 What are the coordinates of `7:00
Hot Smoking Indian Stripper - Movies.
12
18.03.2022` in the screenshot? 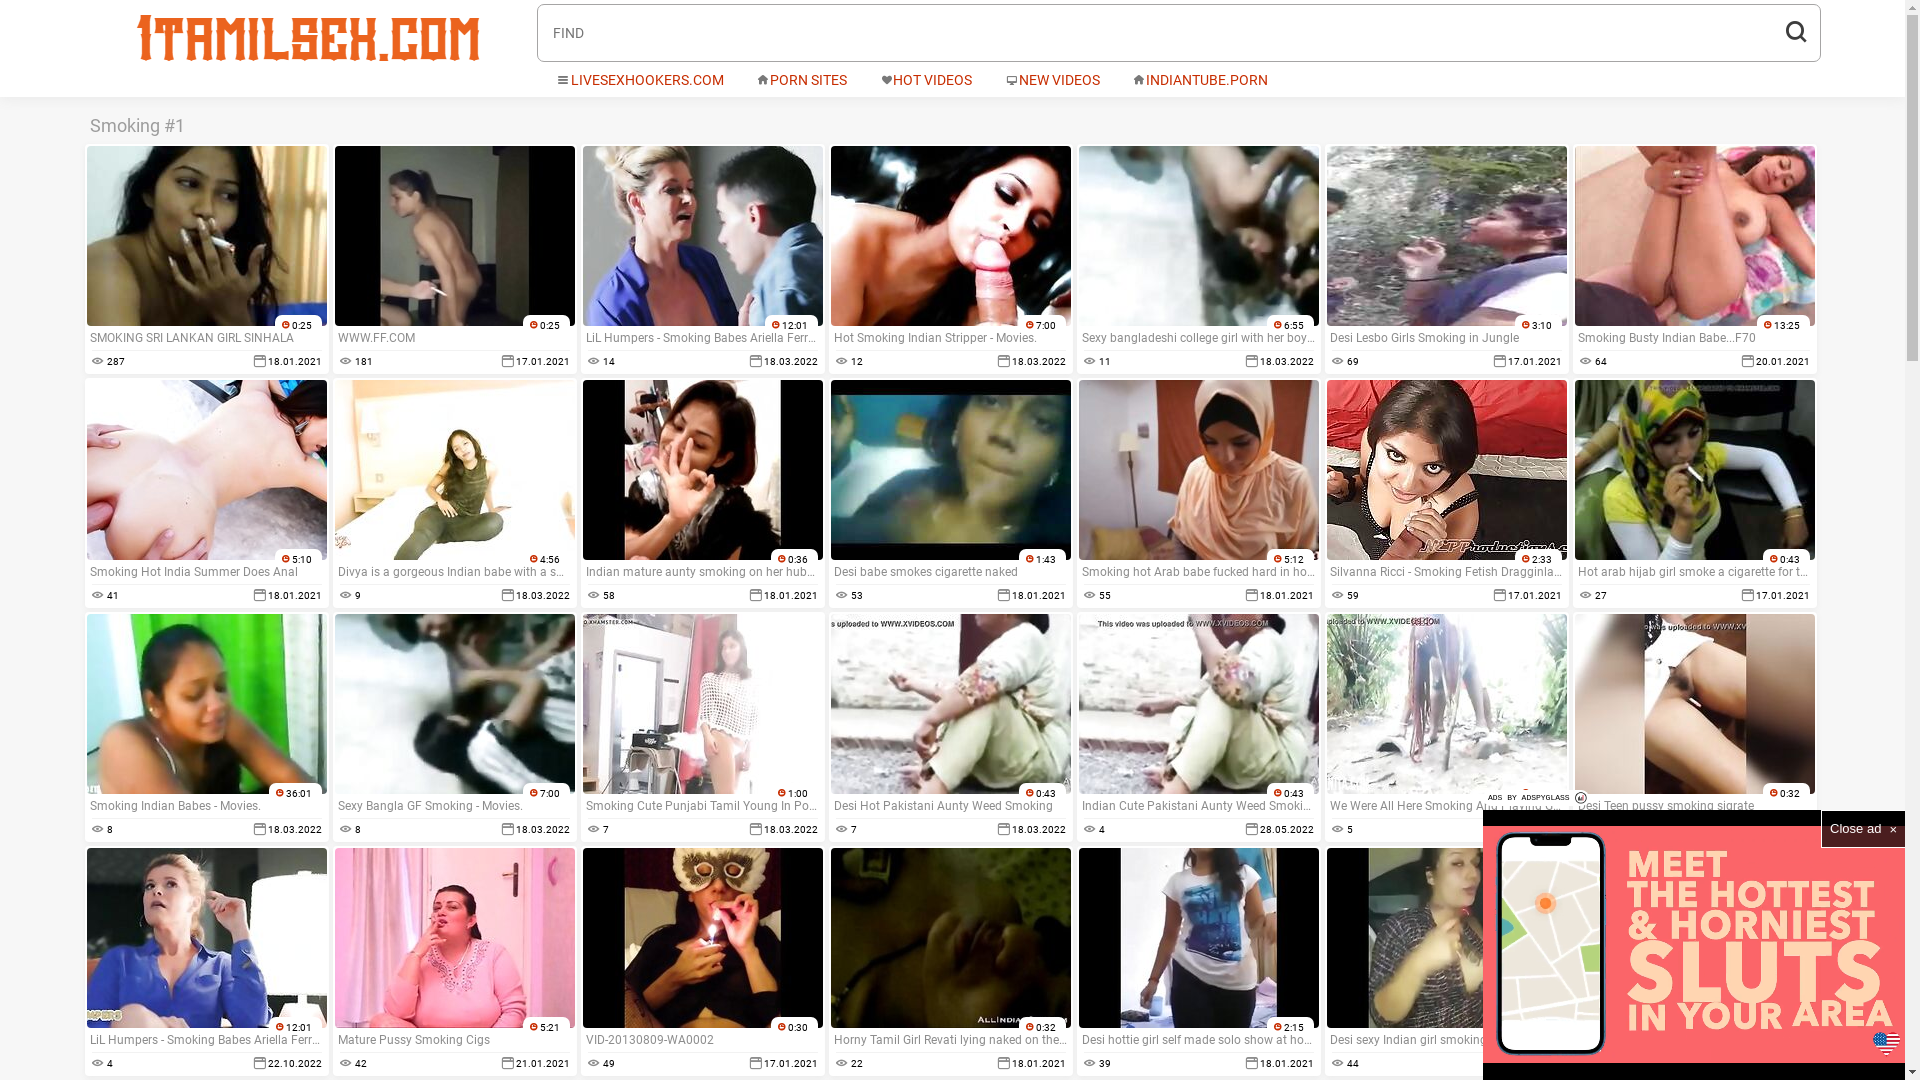 It's located at (950, 259).